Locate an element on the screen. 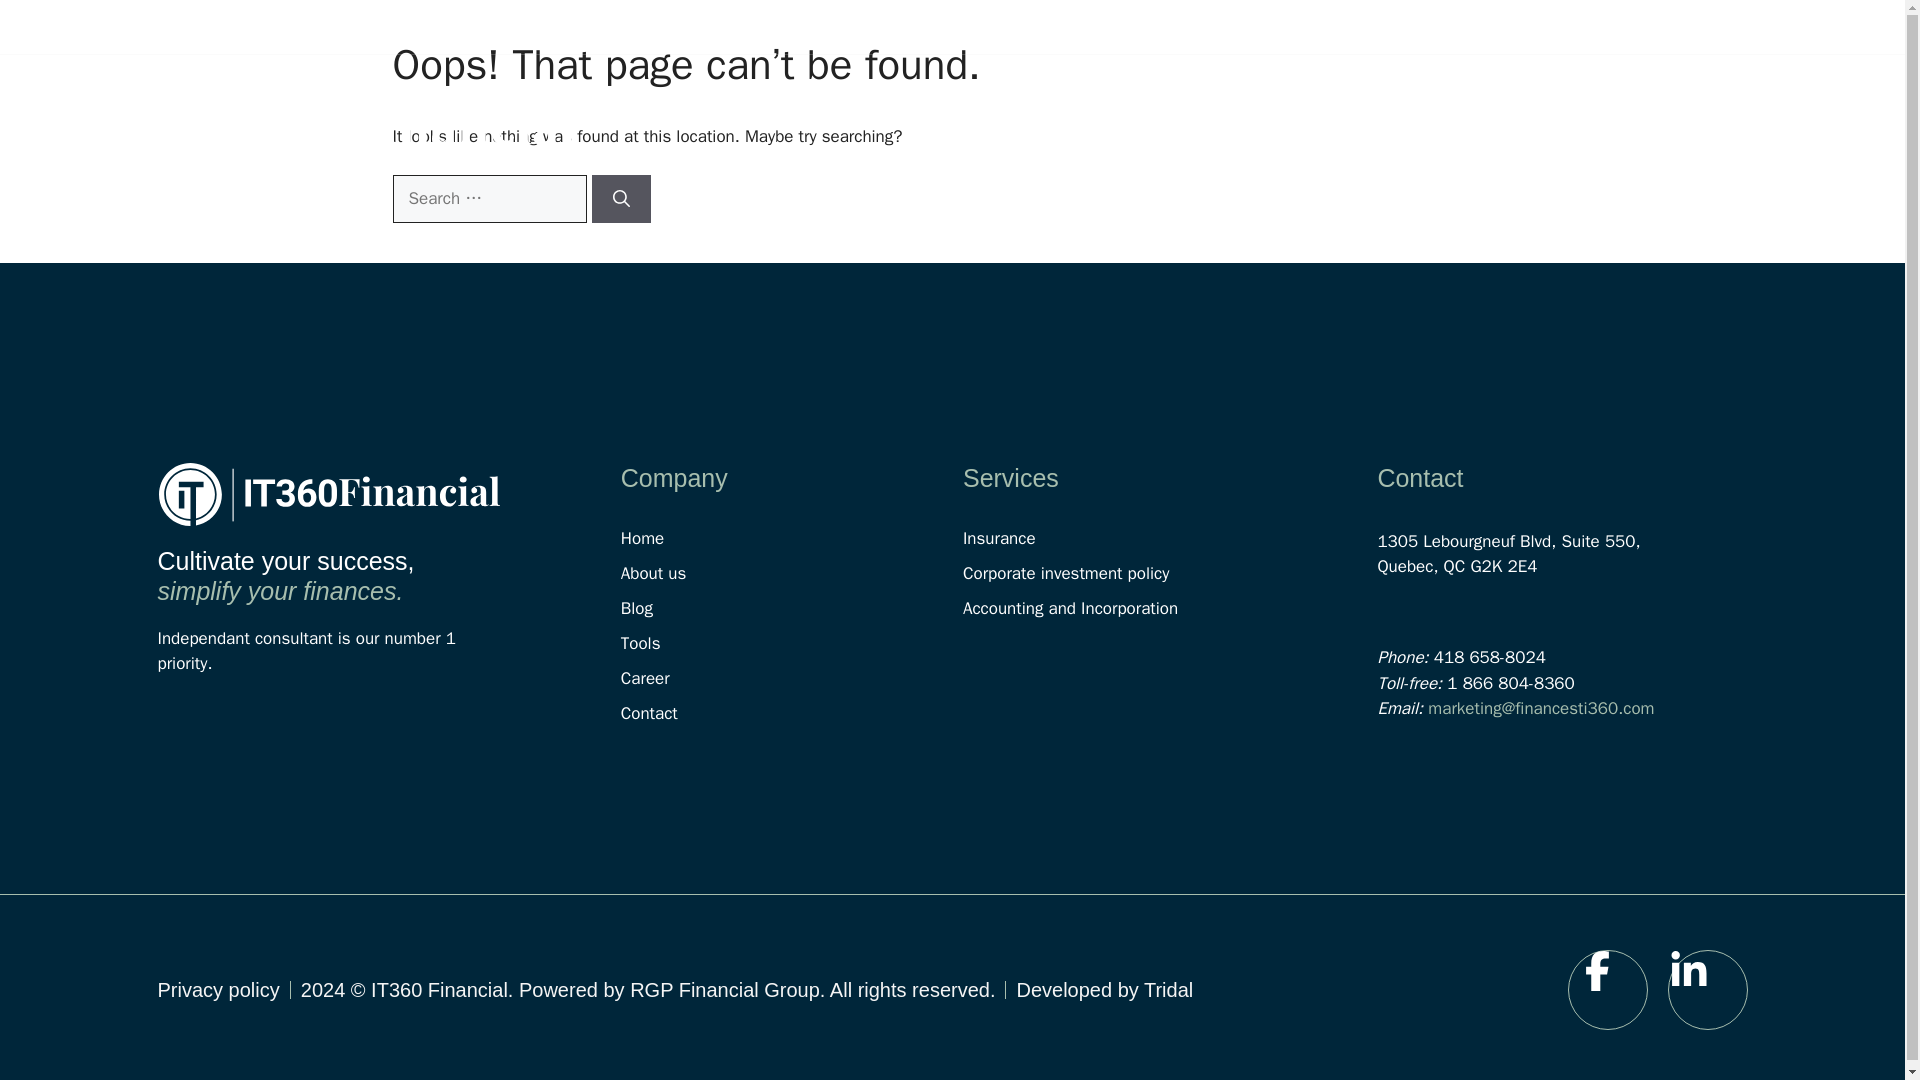 Image resolution: width=1920 pixels, height=1080 pixels. Tools is located at coordinates (1472, 128).